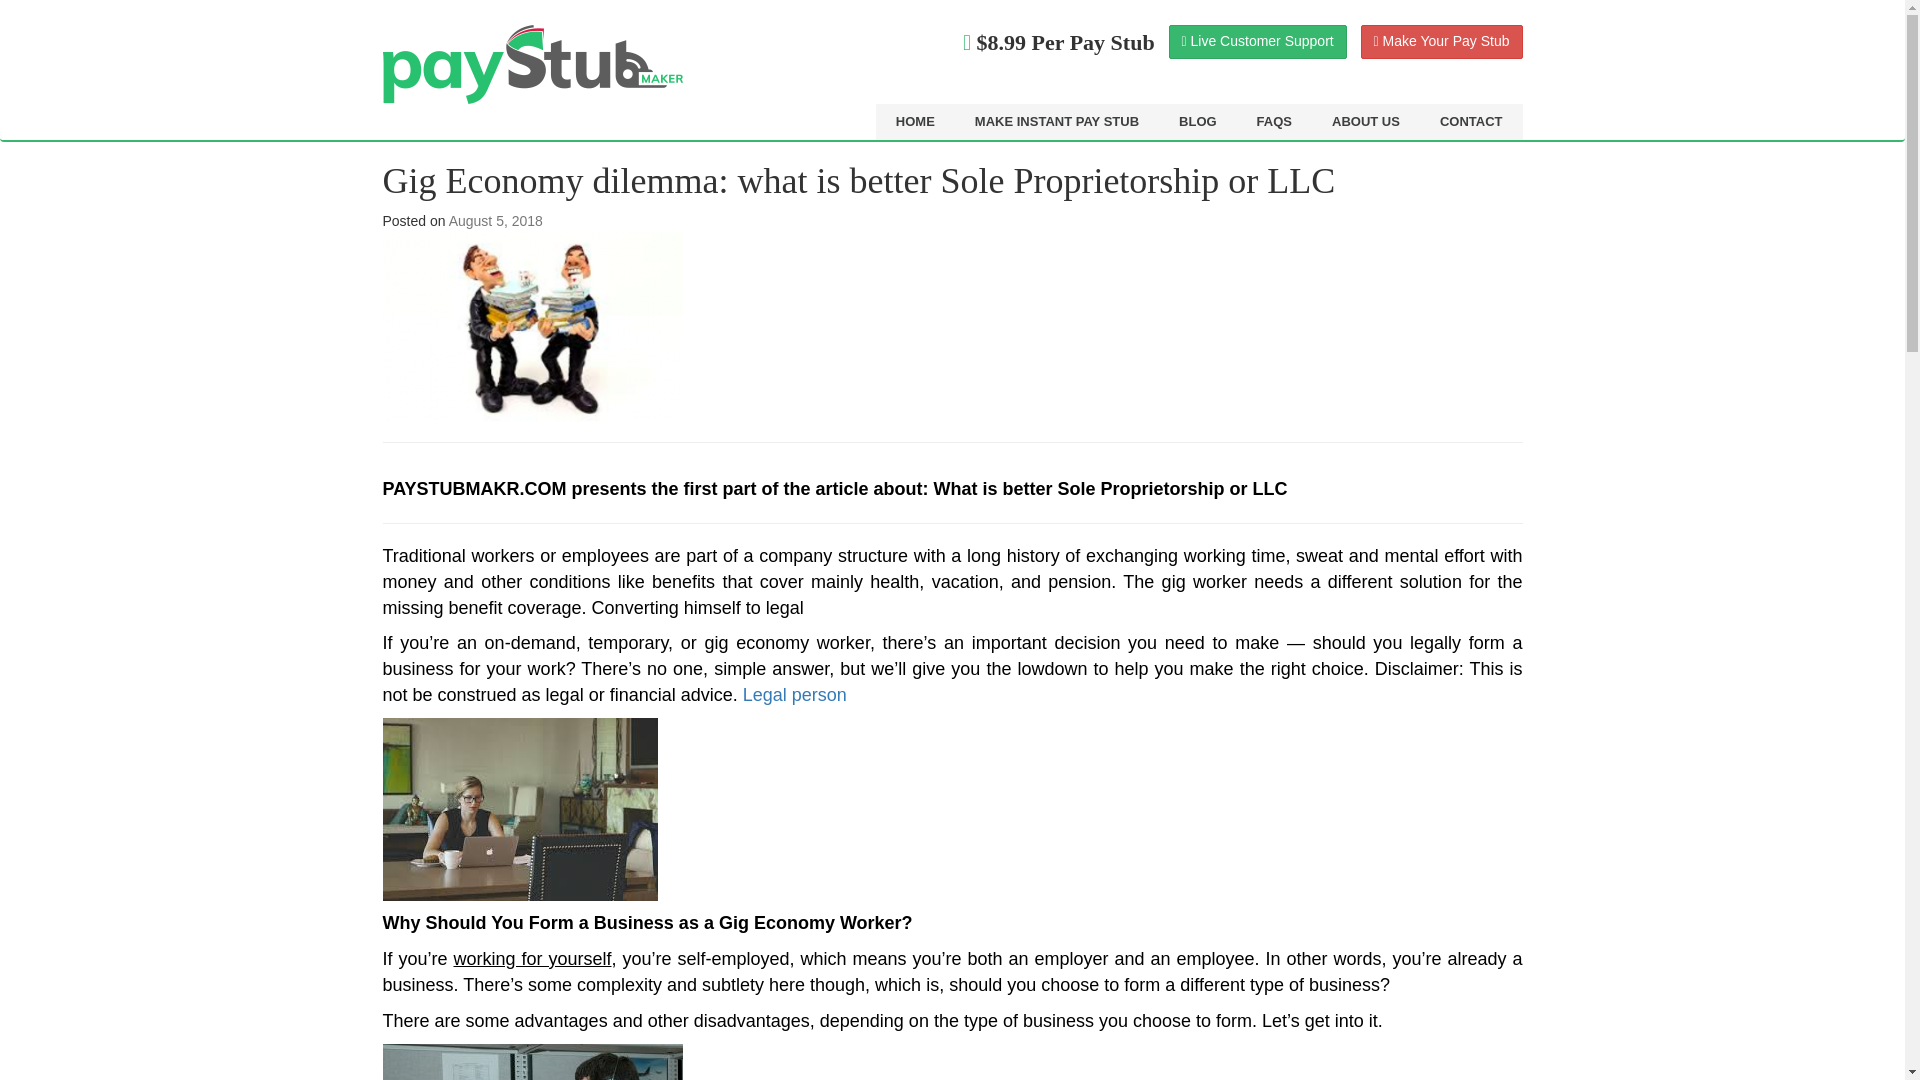  I want to click on Pay Stub Maker, so click(532, 64).